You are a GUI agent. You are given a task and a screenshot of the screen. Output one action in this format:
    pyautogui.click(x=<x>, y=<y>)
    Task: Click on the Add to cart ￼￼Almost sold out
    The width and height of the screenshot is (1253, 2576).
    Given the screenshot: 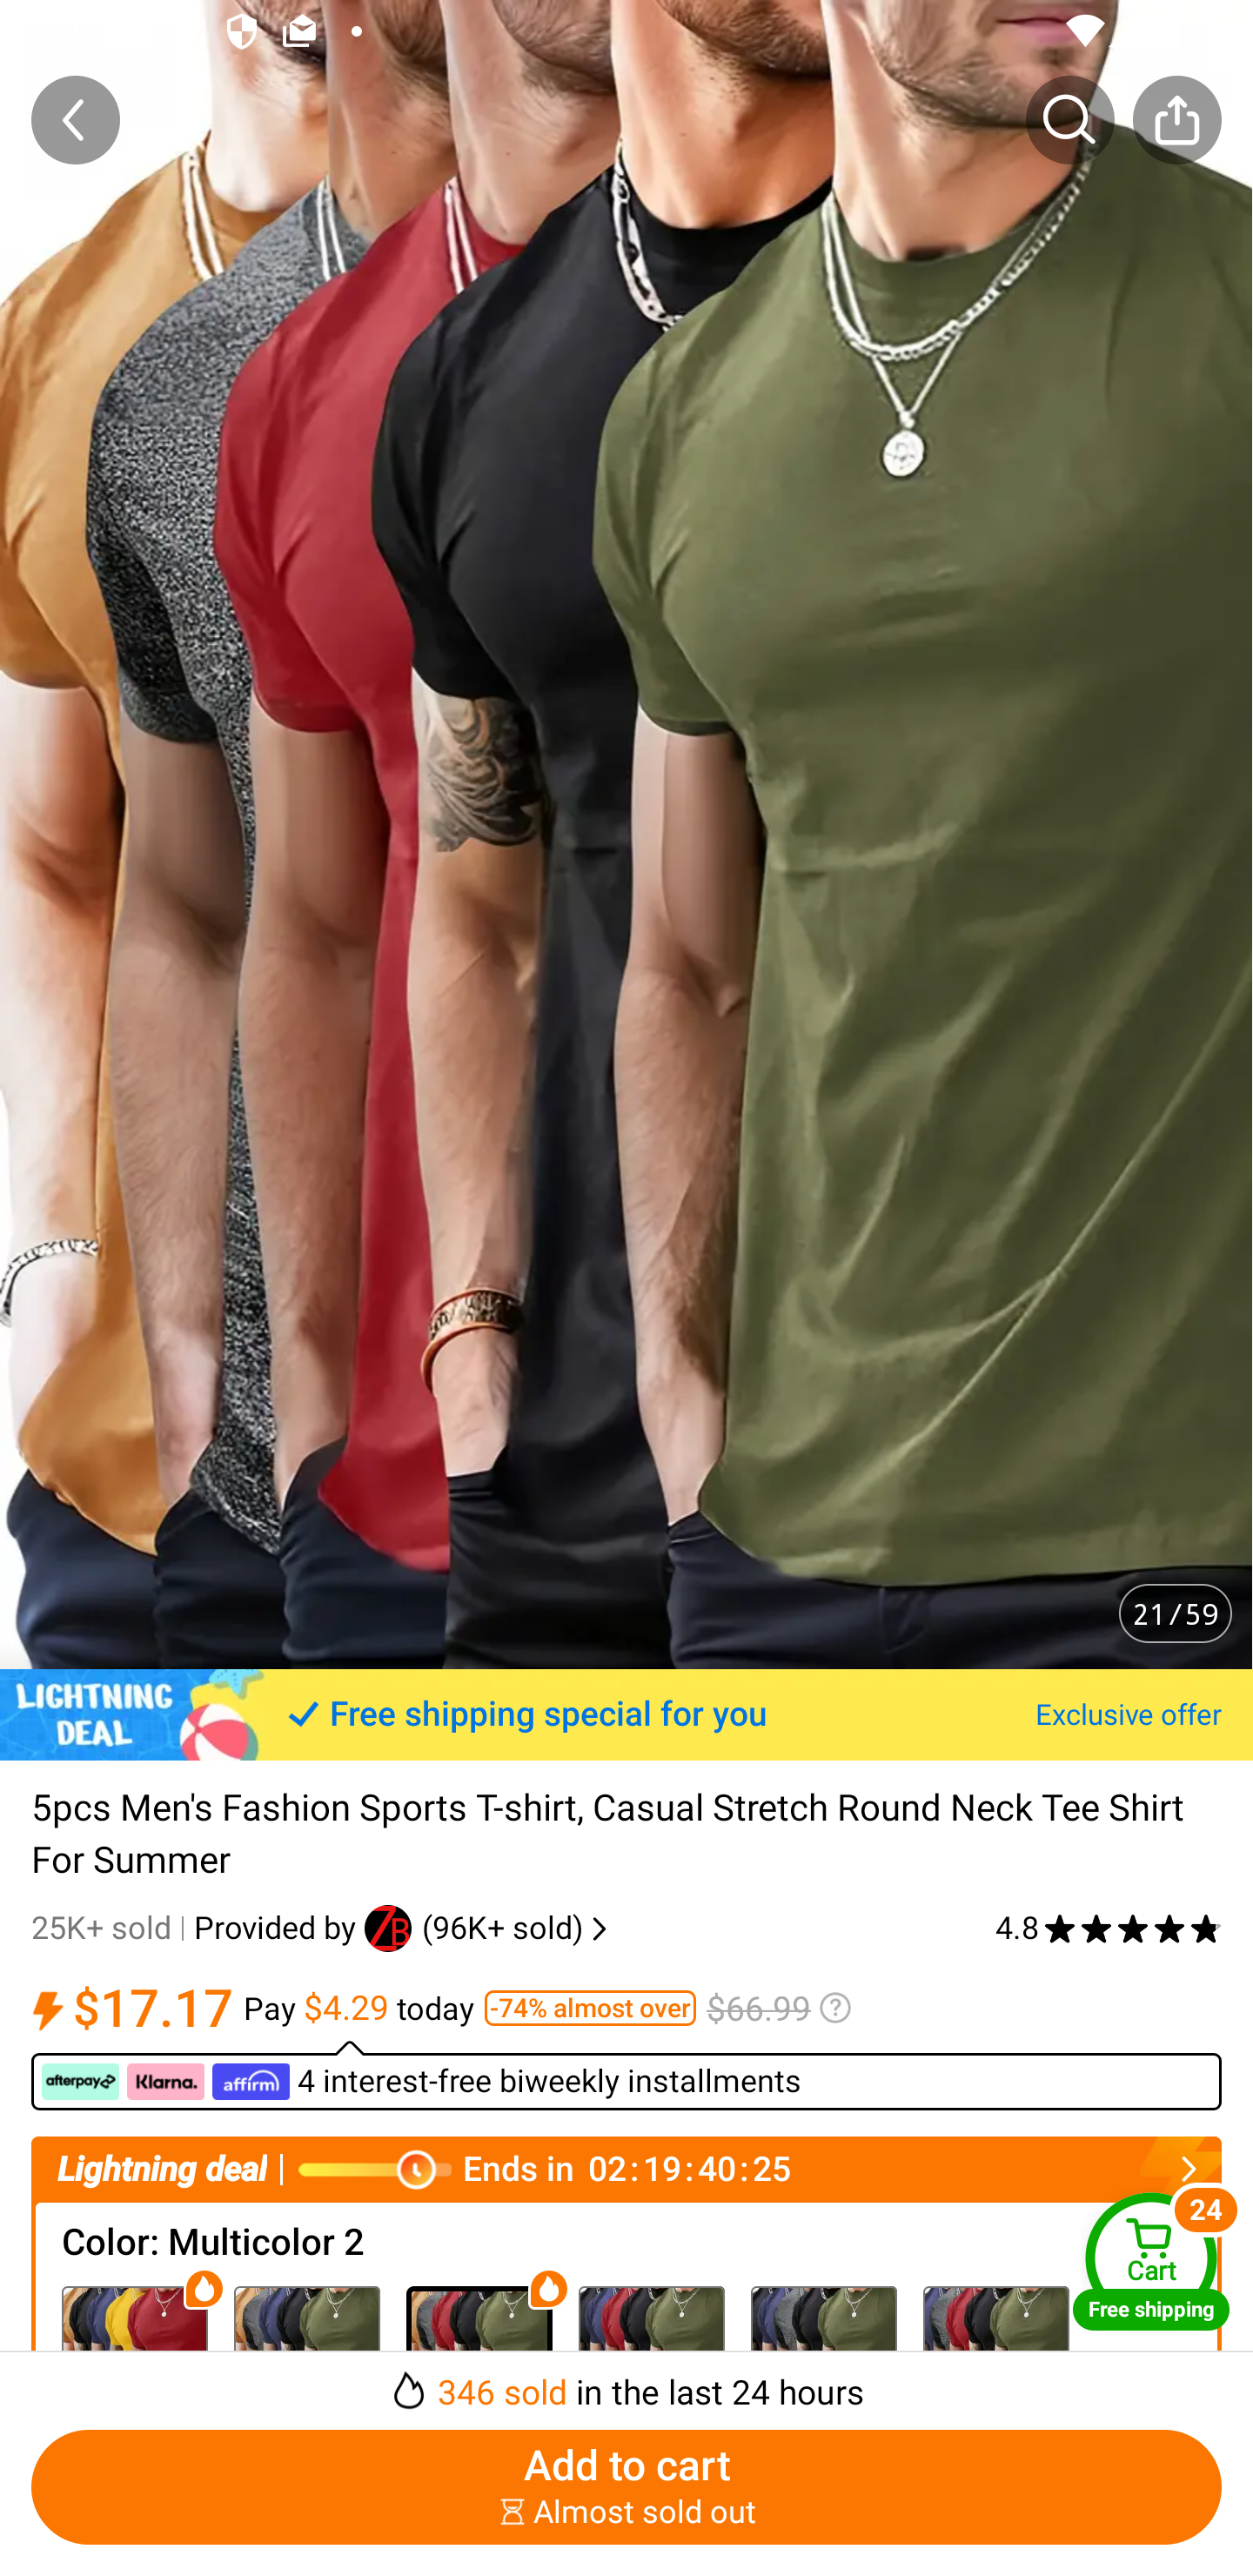 What is the action you would take?
    pyautogui.click(x=626, y=2487)
    